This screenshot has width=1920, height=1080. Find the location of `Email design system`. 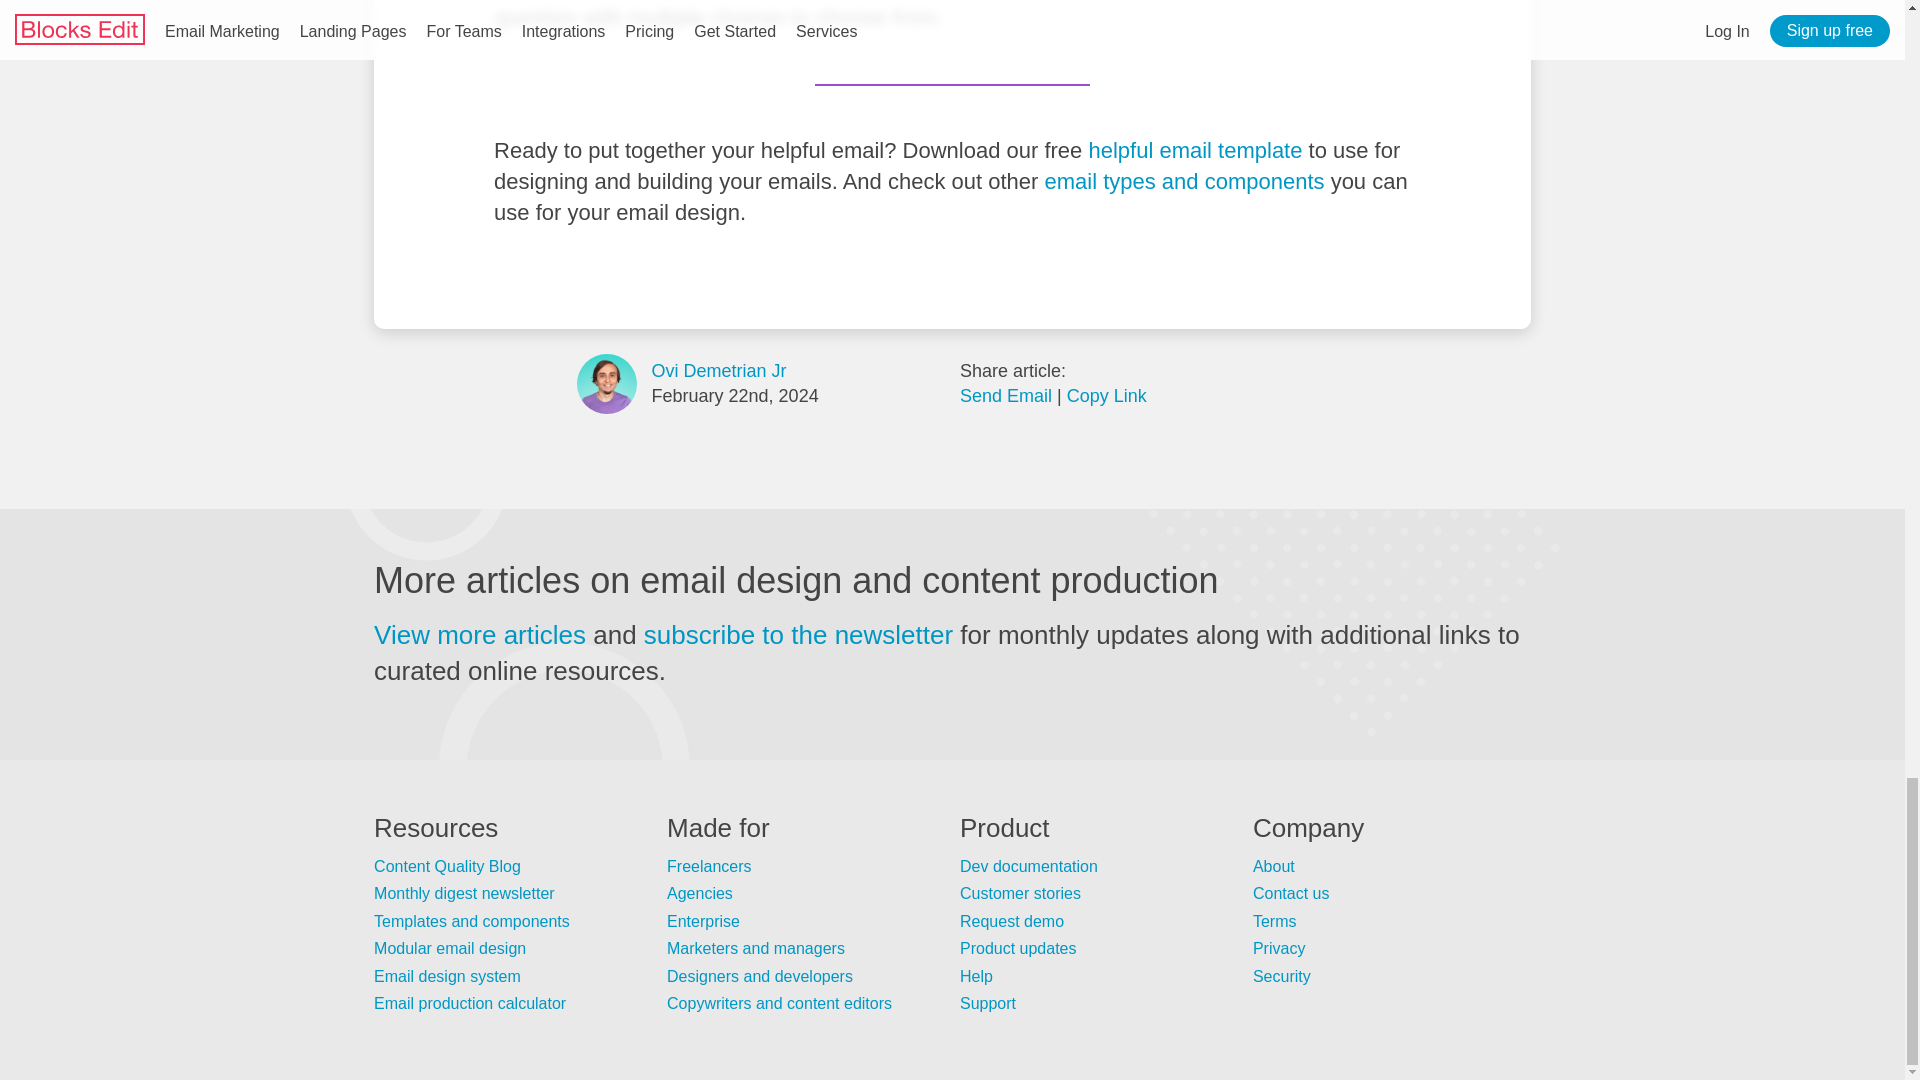

Email design system is located at coordinates (447, 976).